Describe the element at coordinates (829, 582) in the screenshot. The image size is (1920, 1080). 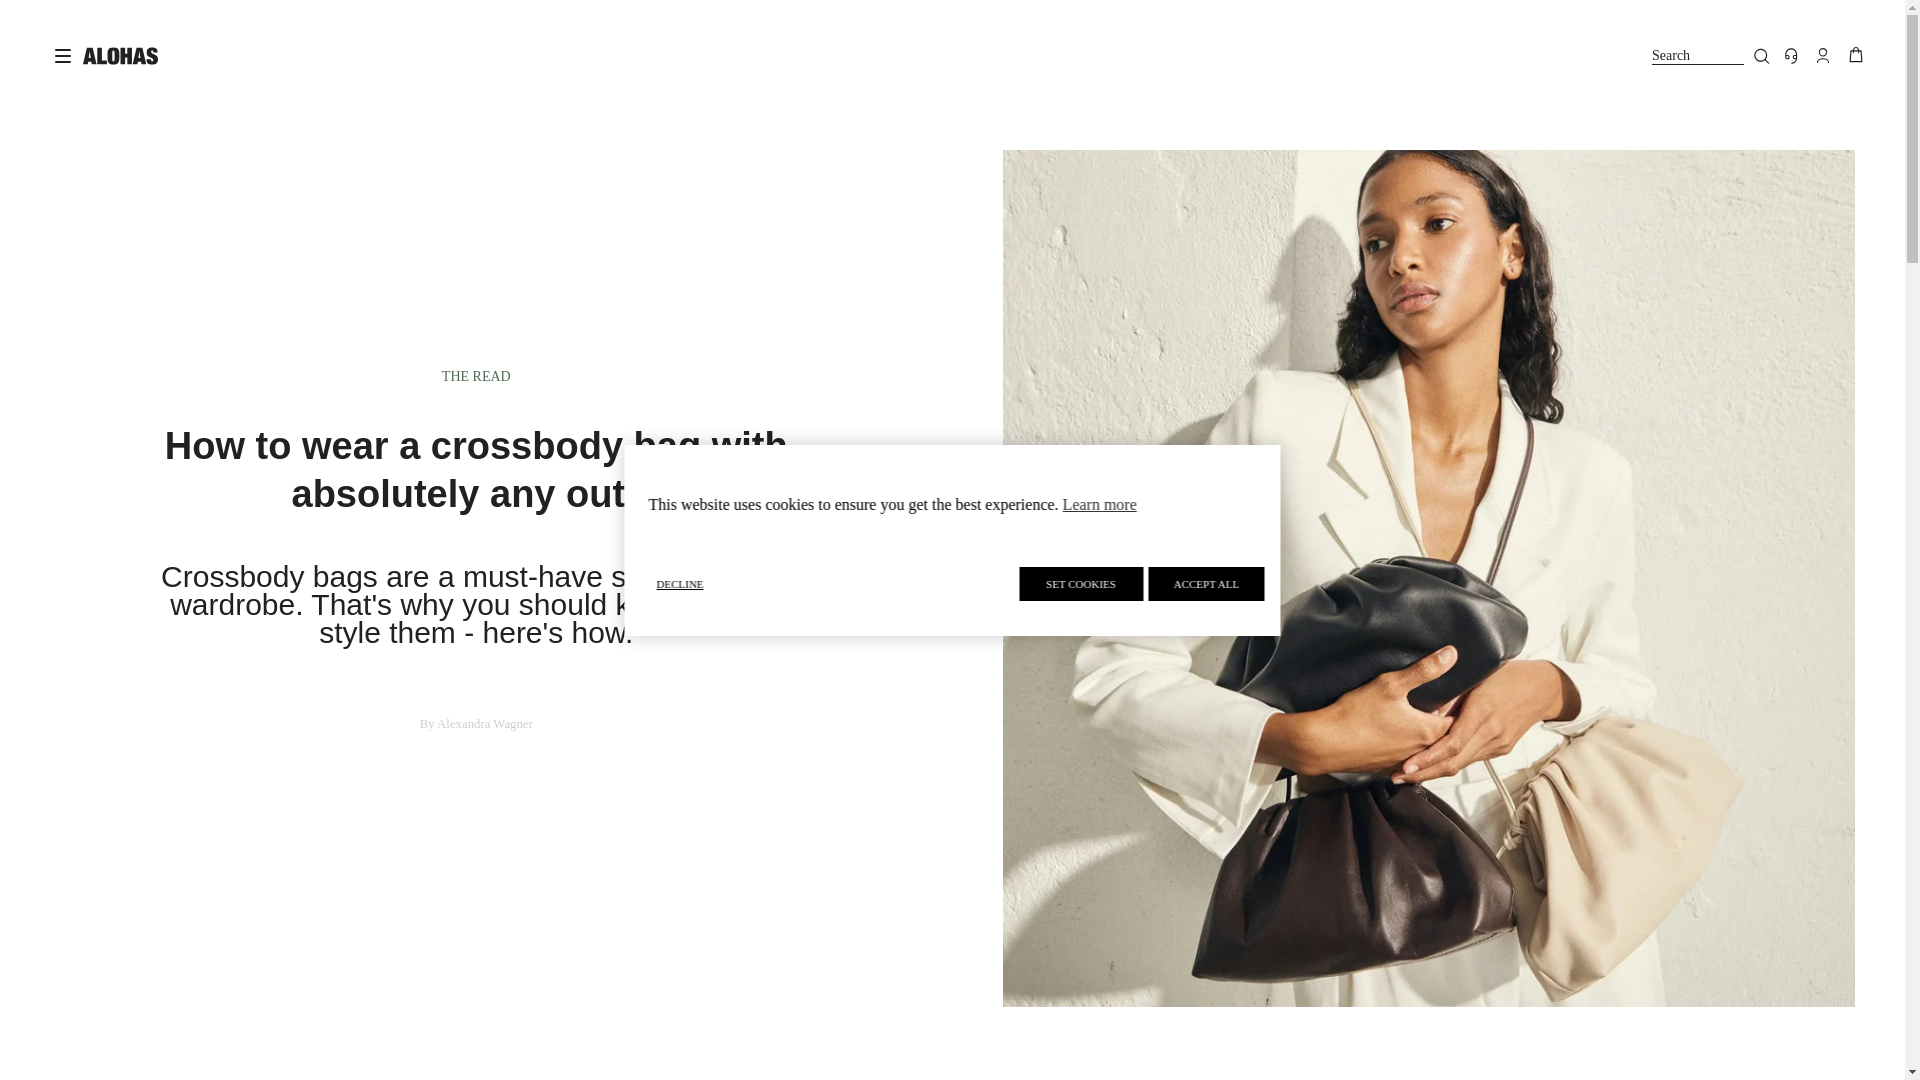
I see `DECLINE` at that location.